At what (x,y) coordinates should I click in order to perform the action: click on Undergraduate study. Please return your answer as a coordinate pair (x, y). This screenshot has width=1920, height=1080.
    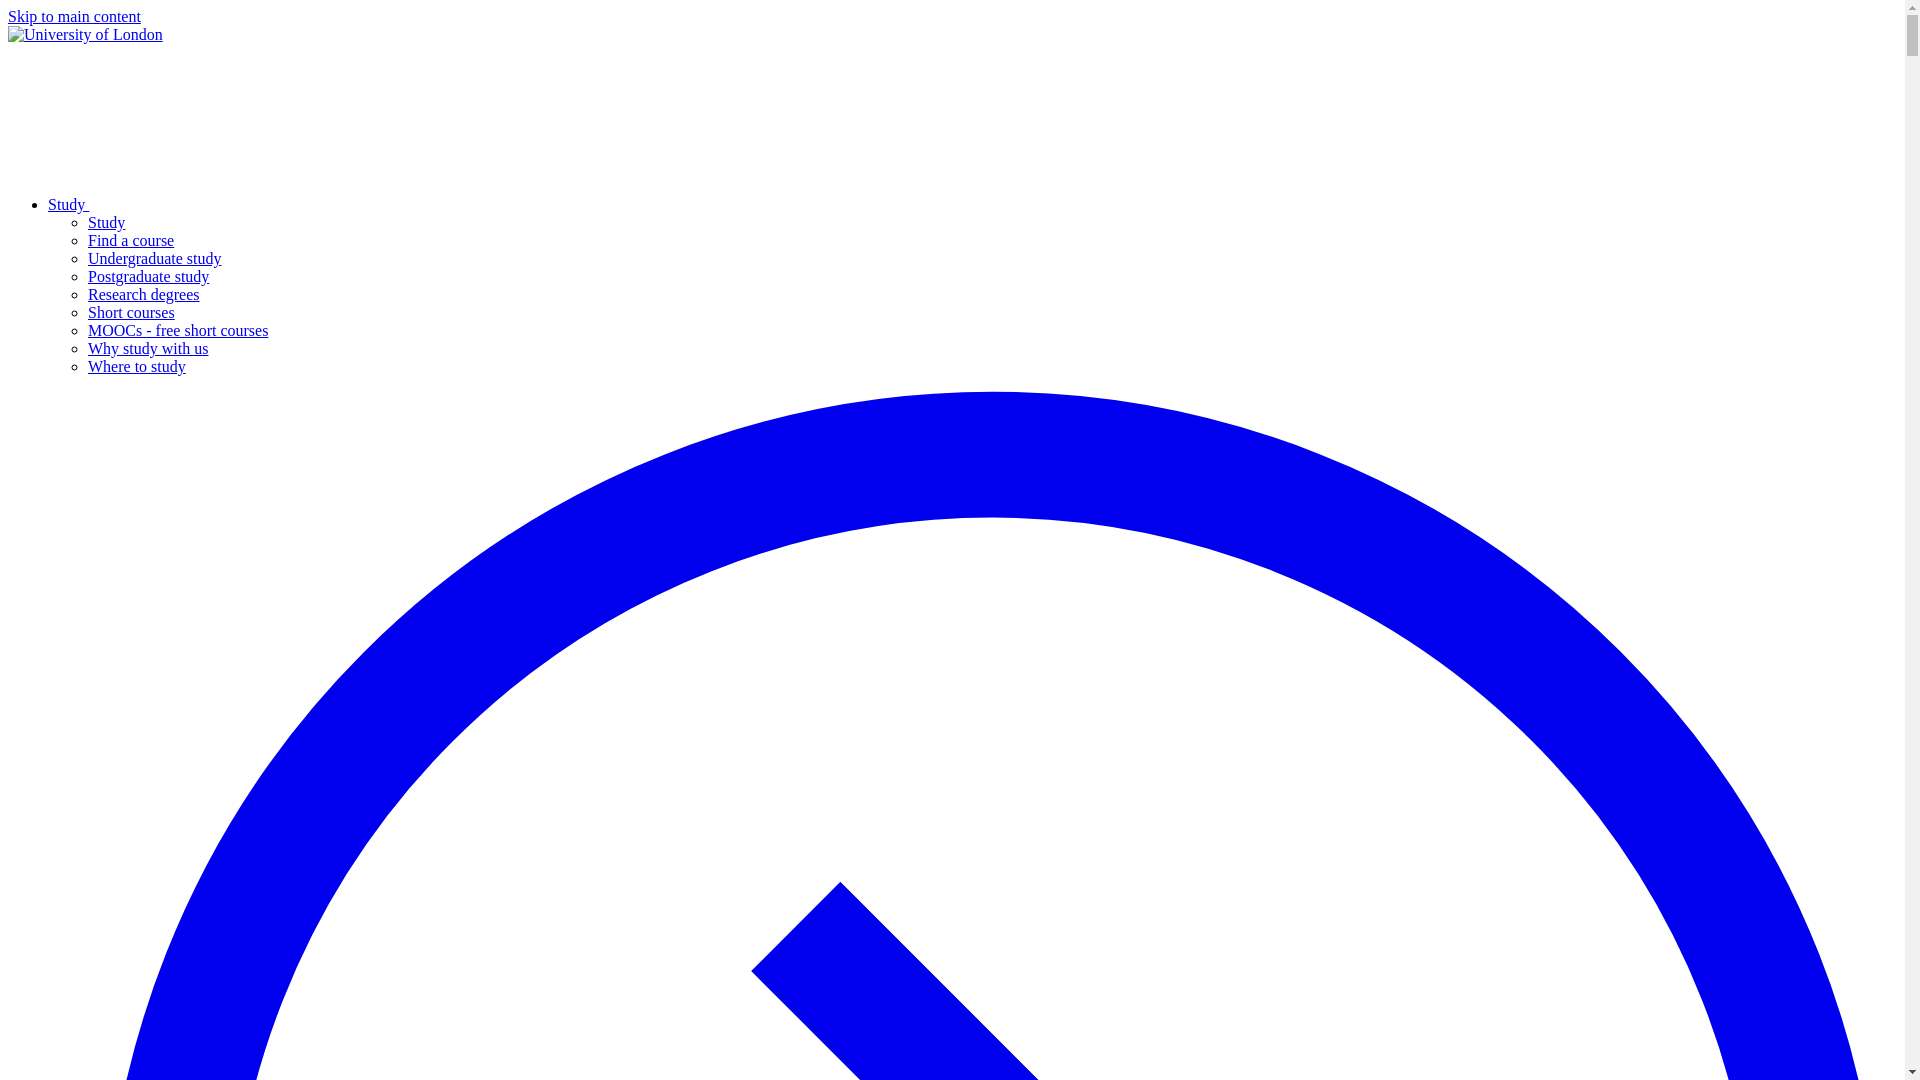
    Looking at the image, I should click on (154, 258).